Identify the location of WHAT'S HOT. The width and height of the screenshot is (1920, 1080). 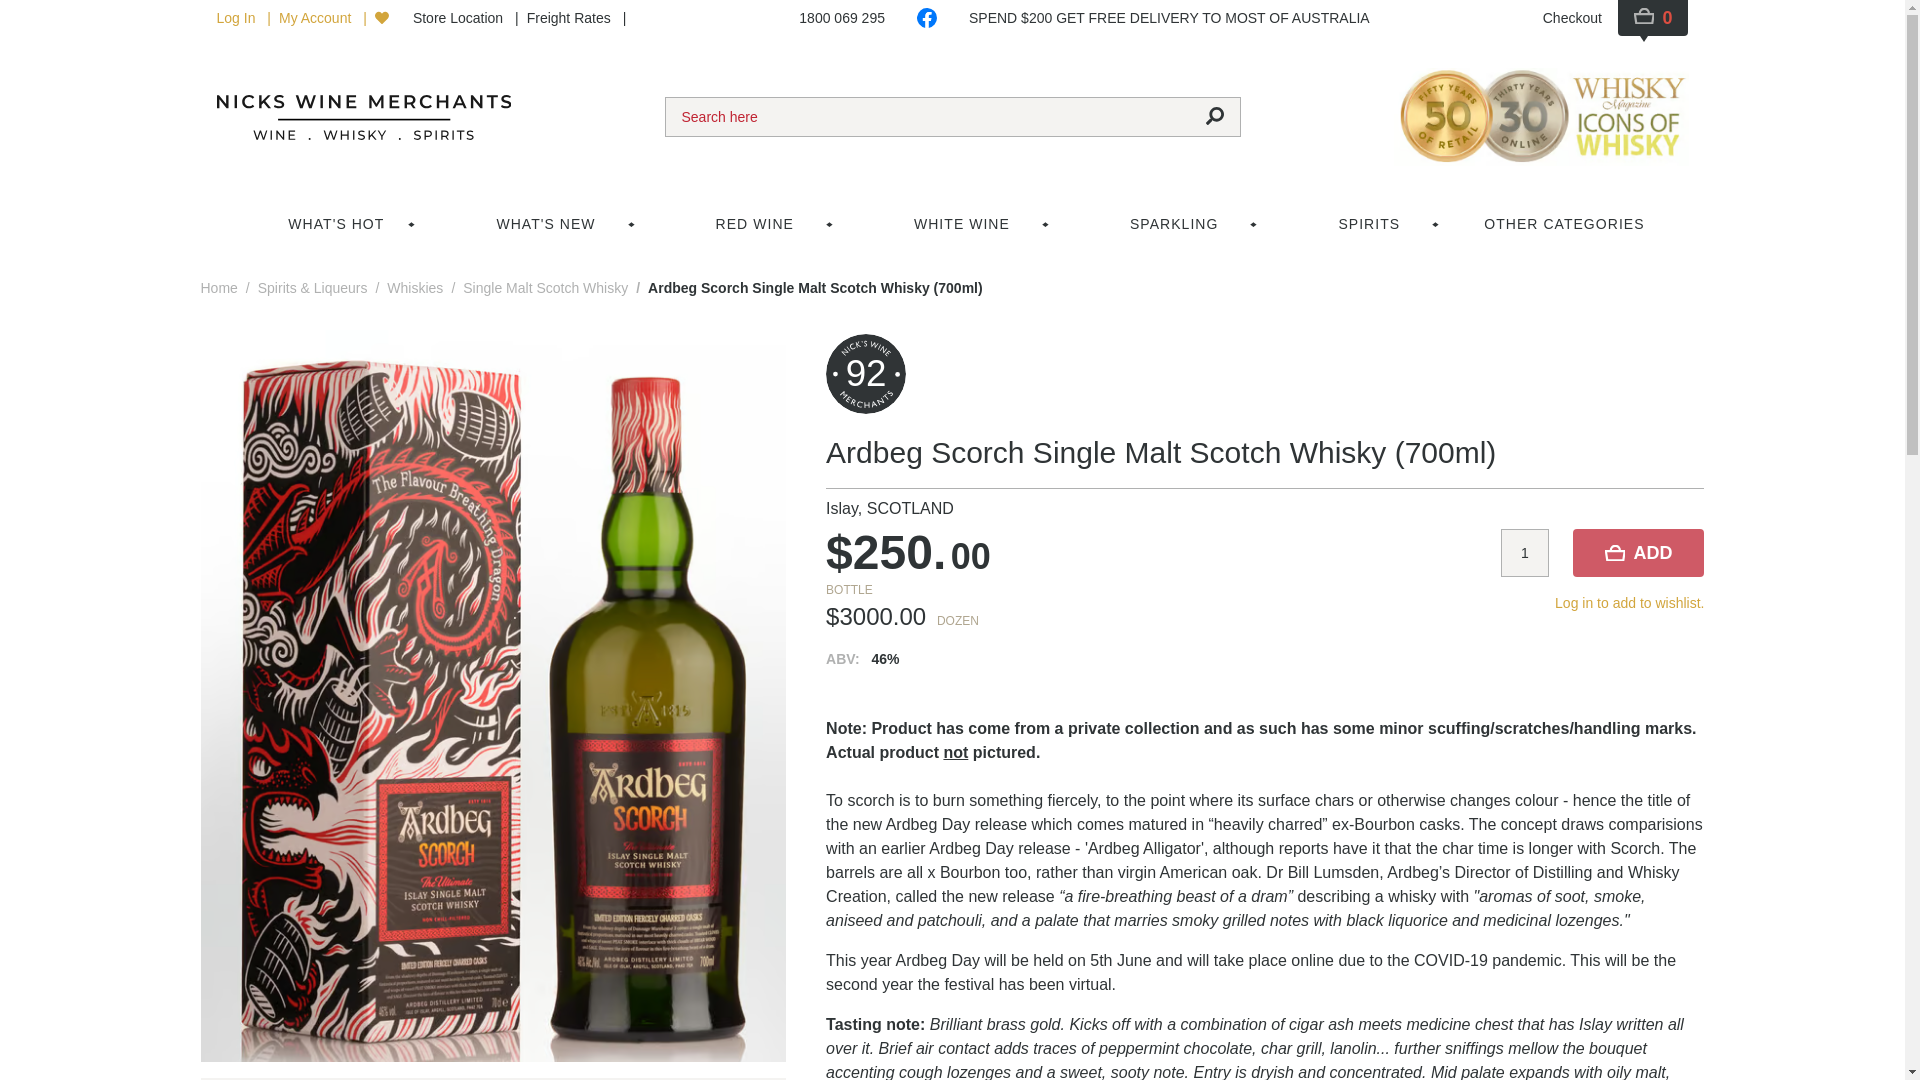
(336, 224).